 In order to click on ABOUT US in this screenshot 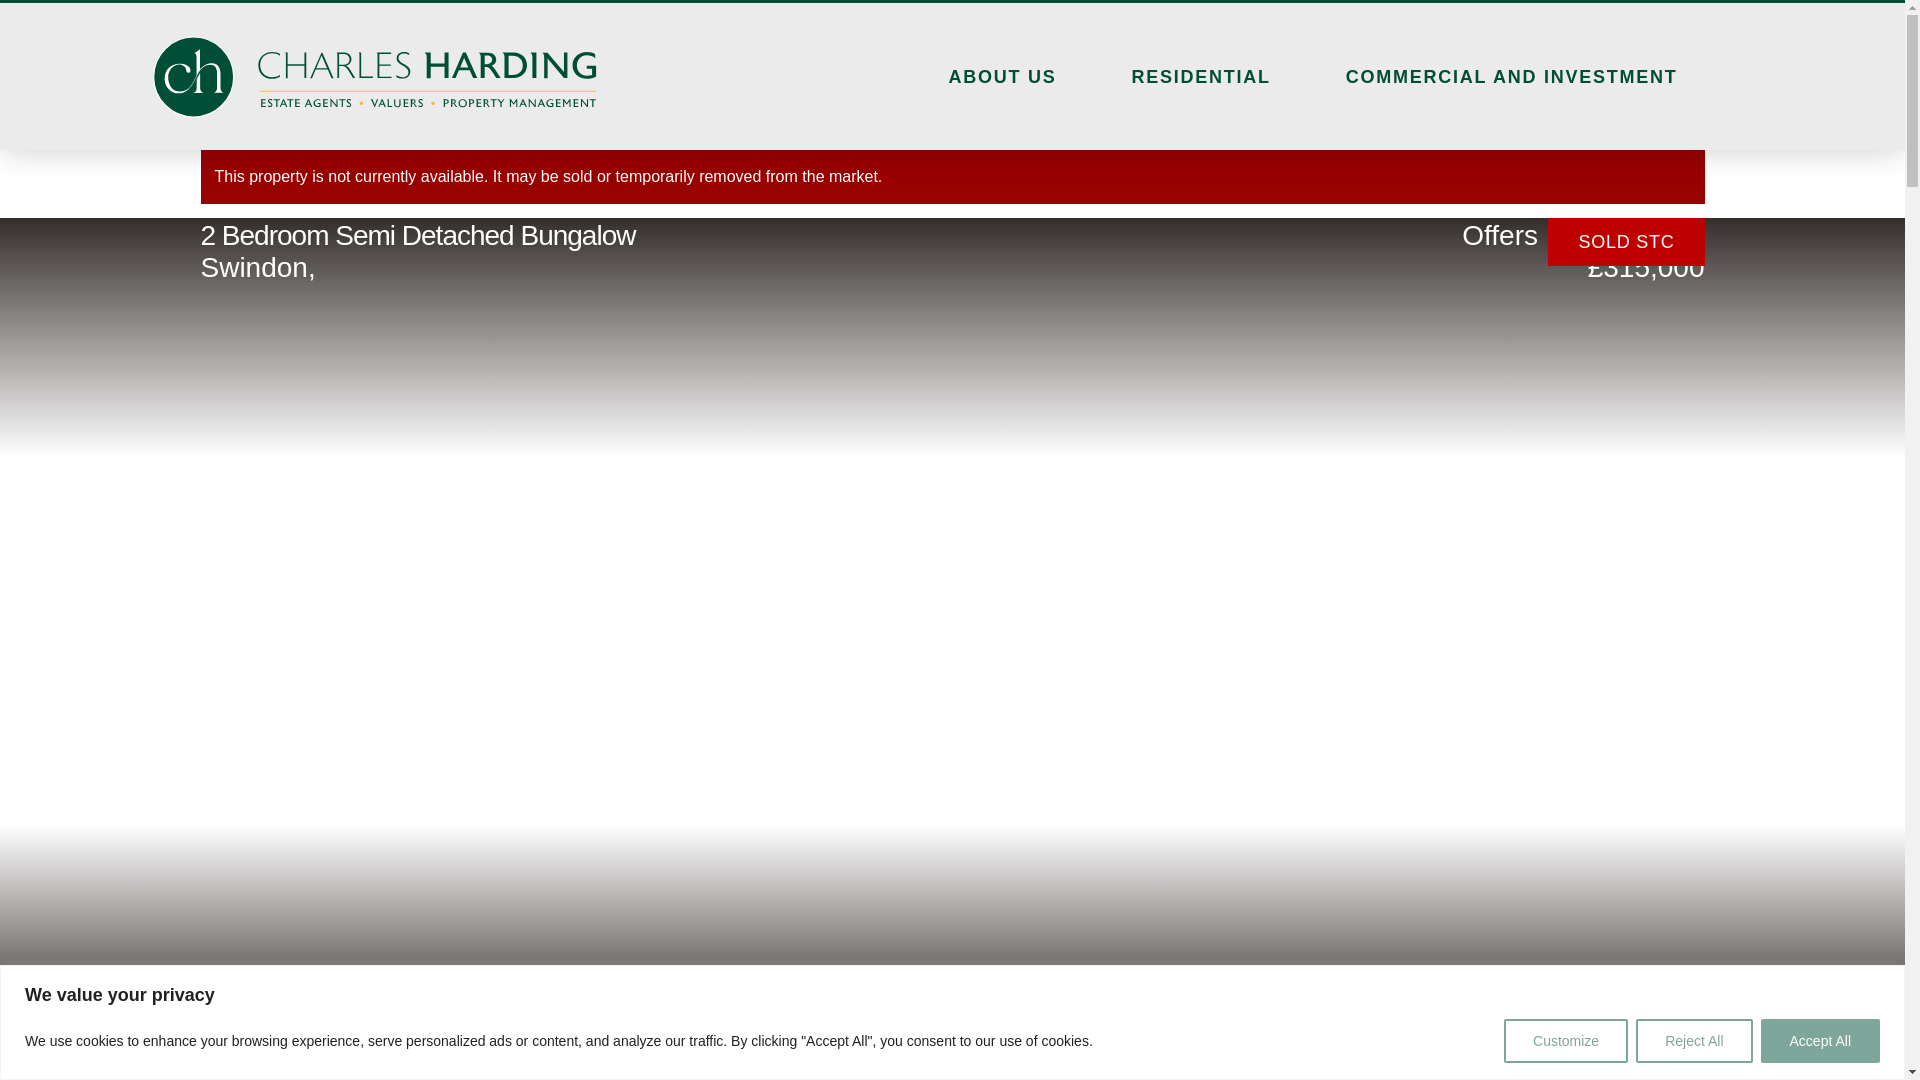, I will do `click(1002, 76)`.